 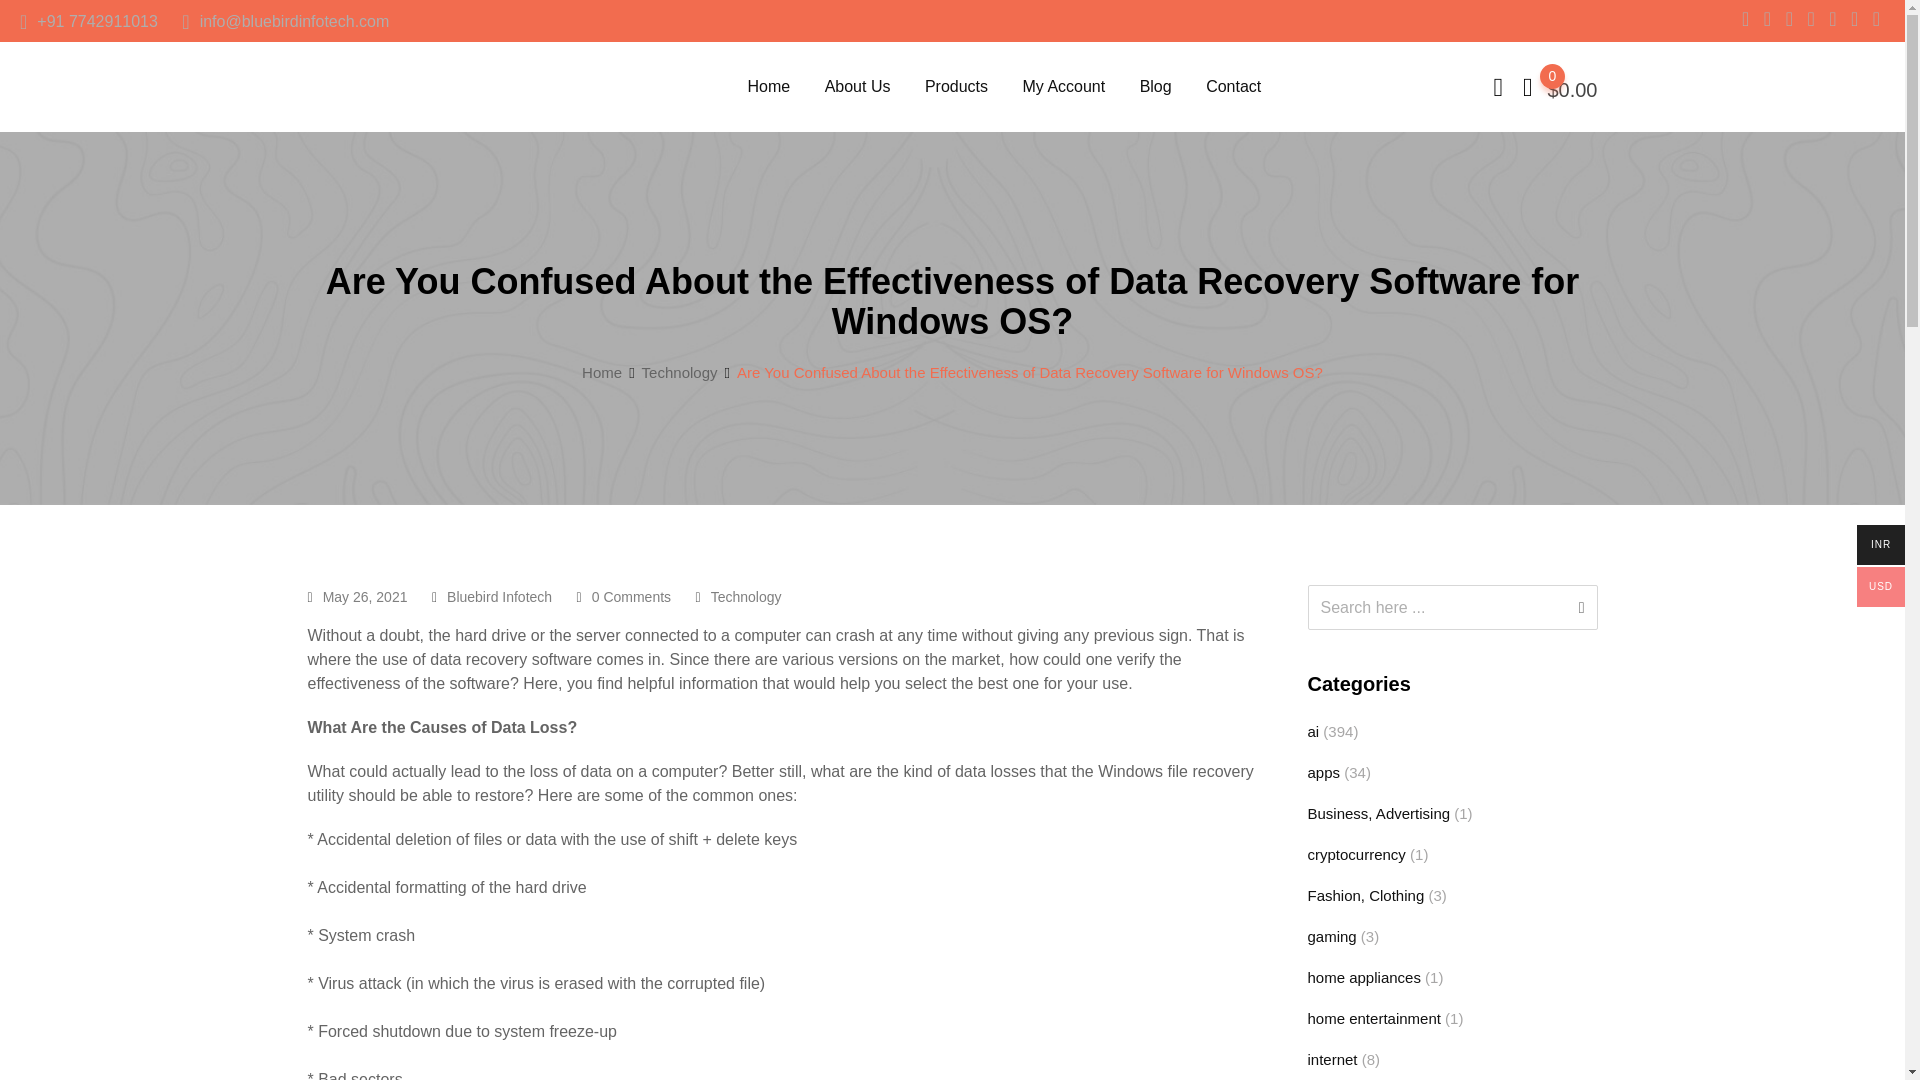 I want to click on Search, so click(x=1436, y=607).